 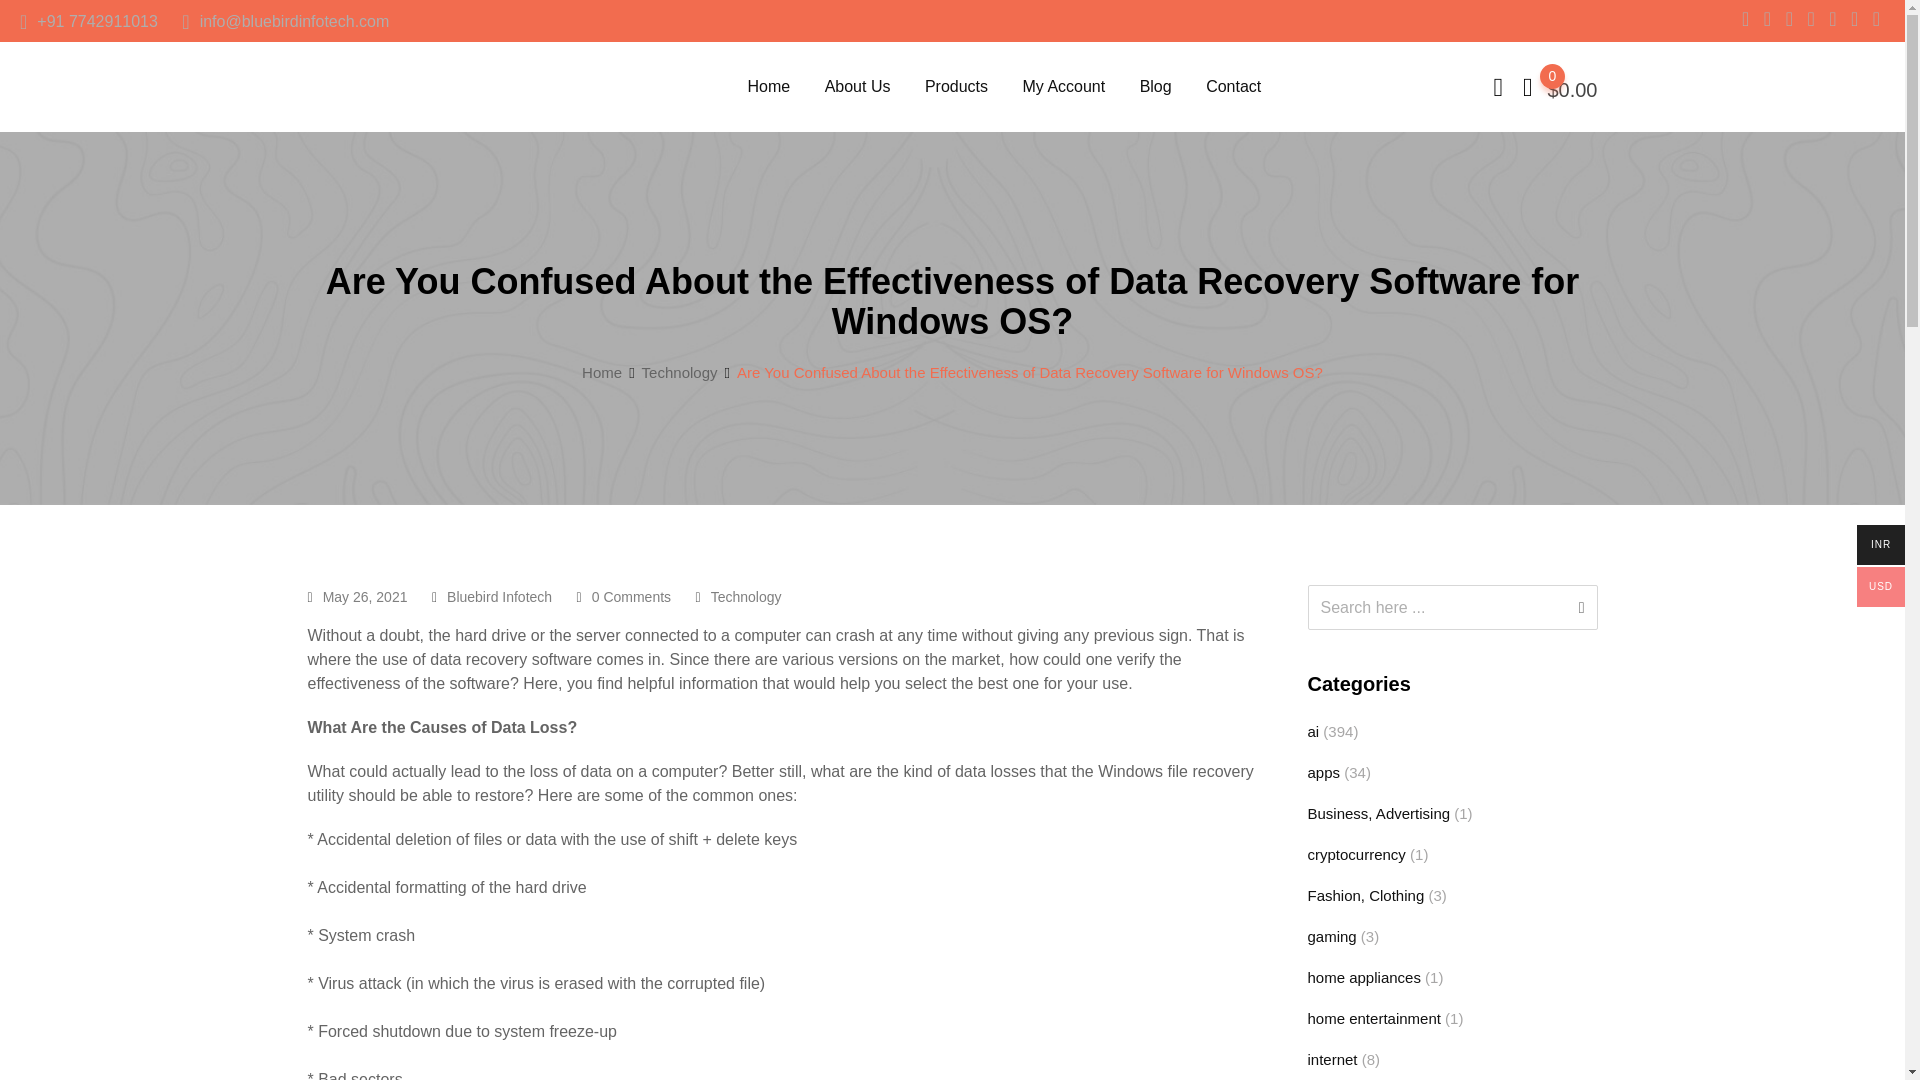 I want to click on Search, so click(x=1436, y=607).